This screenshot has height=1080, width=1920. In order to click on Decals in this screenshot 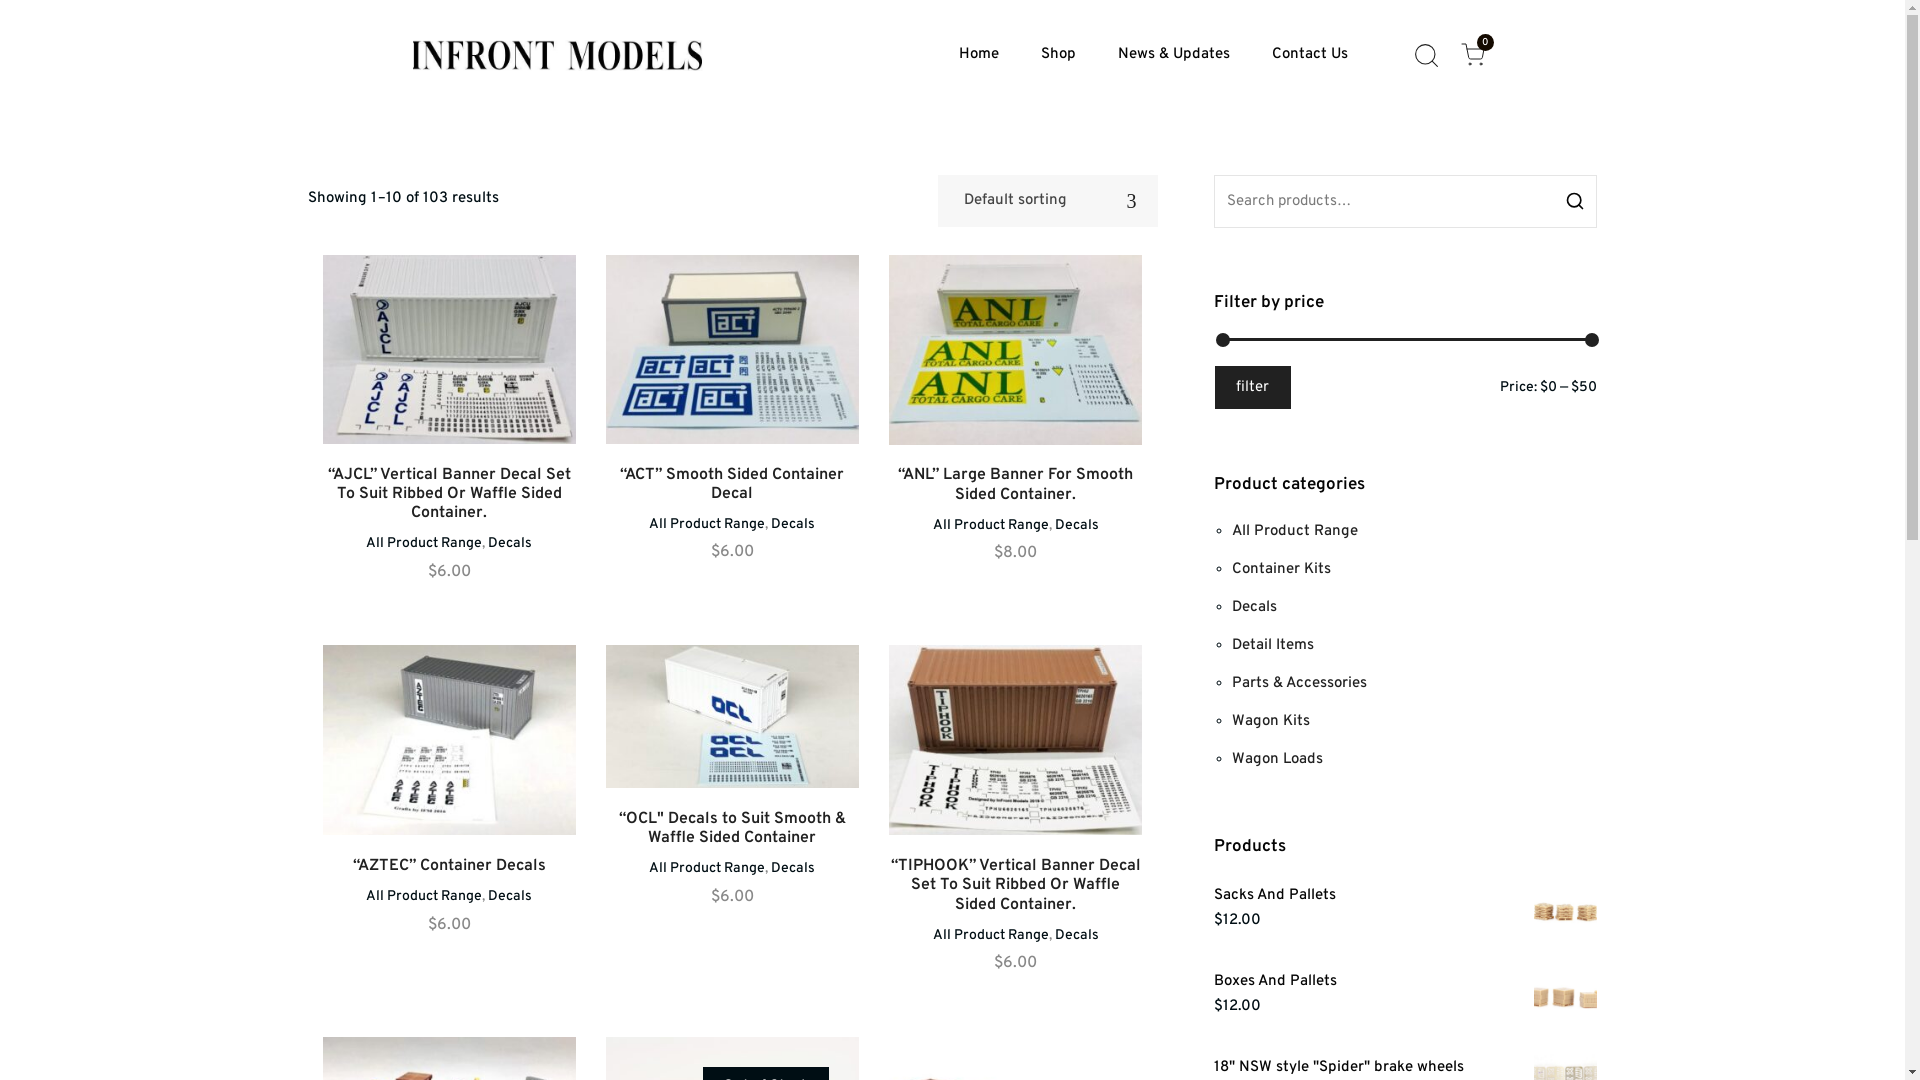, I will do `click(793, 868)`.